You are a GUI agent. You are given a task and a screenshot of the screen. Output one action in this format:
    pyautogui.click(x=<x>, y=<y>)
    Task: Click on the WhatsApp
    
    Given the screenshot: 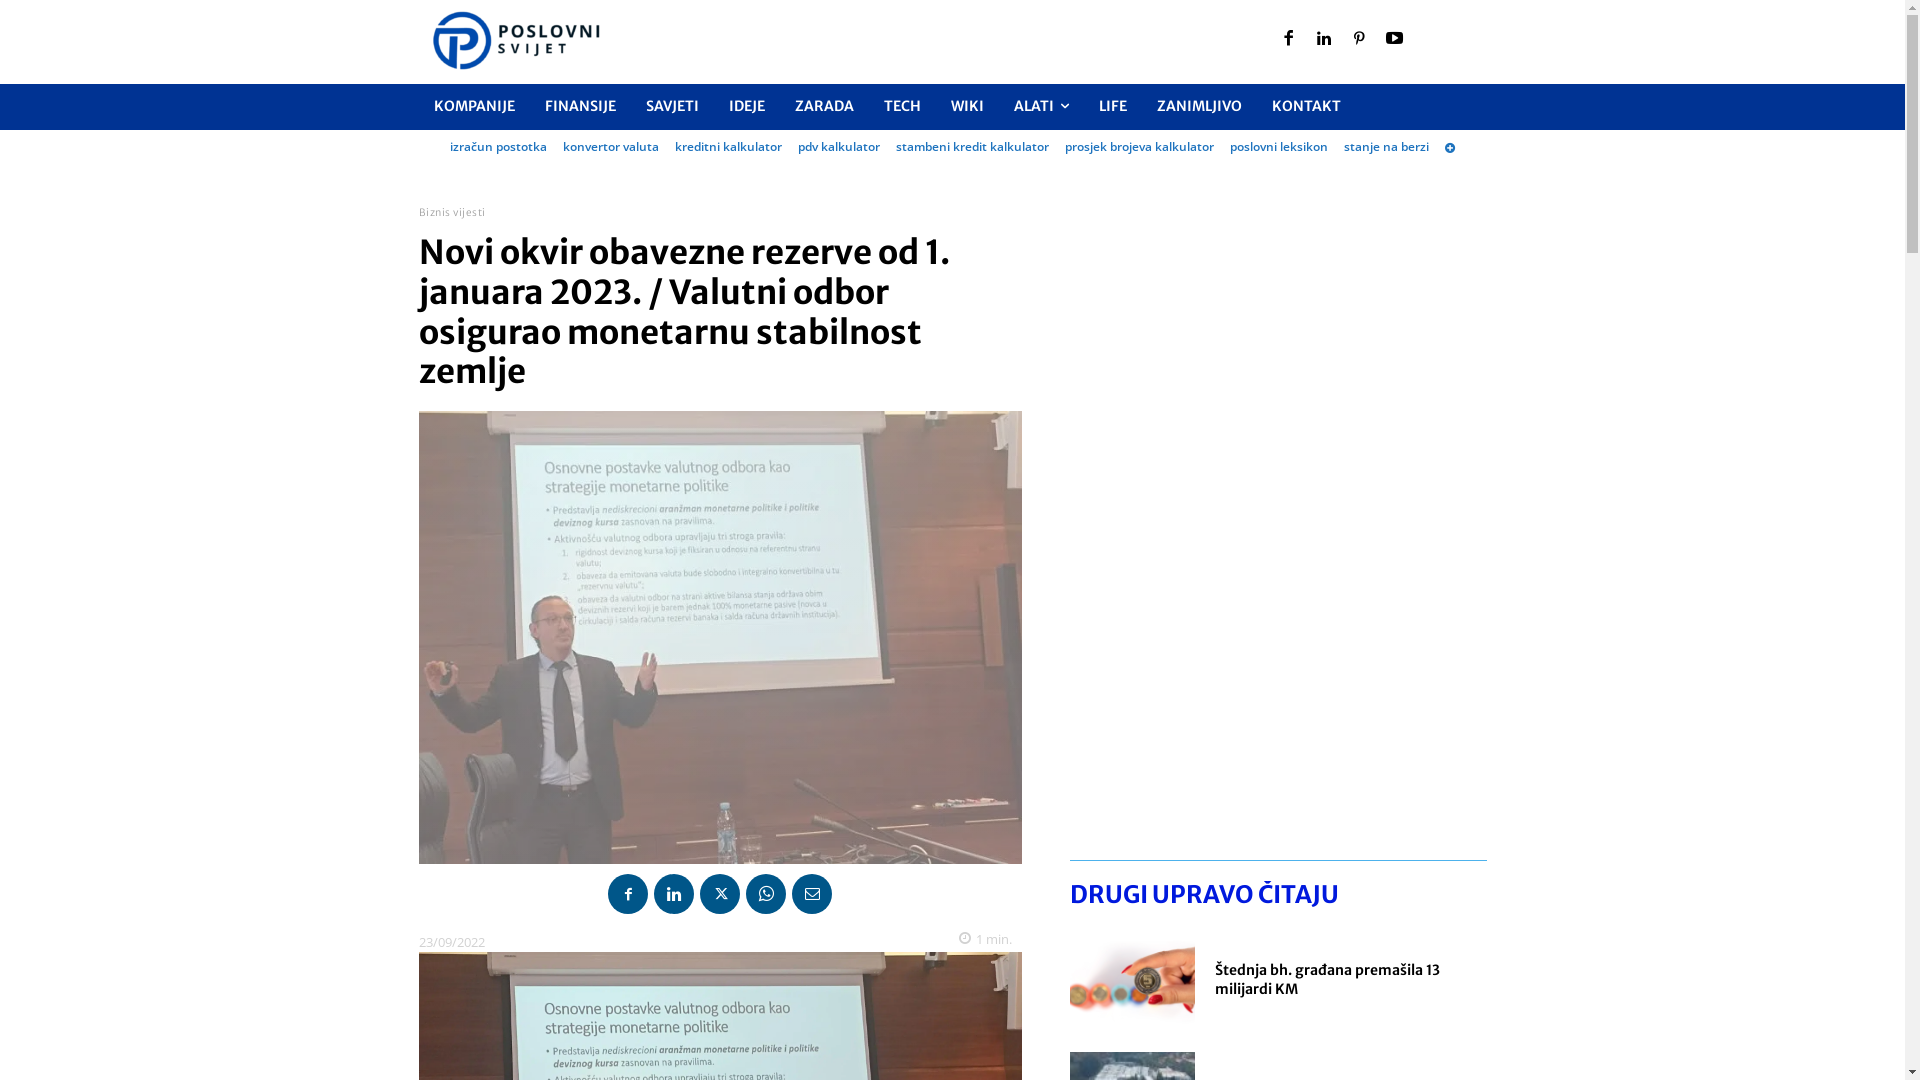 What is the action you would take?
    pyautogui.click(x=766, y=894)
    